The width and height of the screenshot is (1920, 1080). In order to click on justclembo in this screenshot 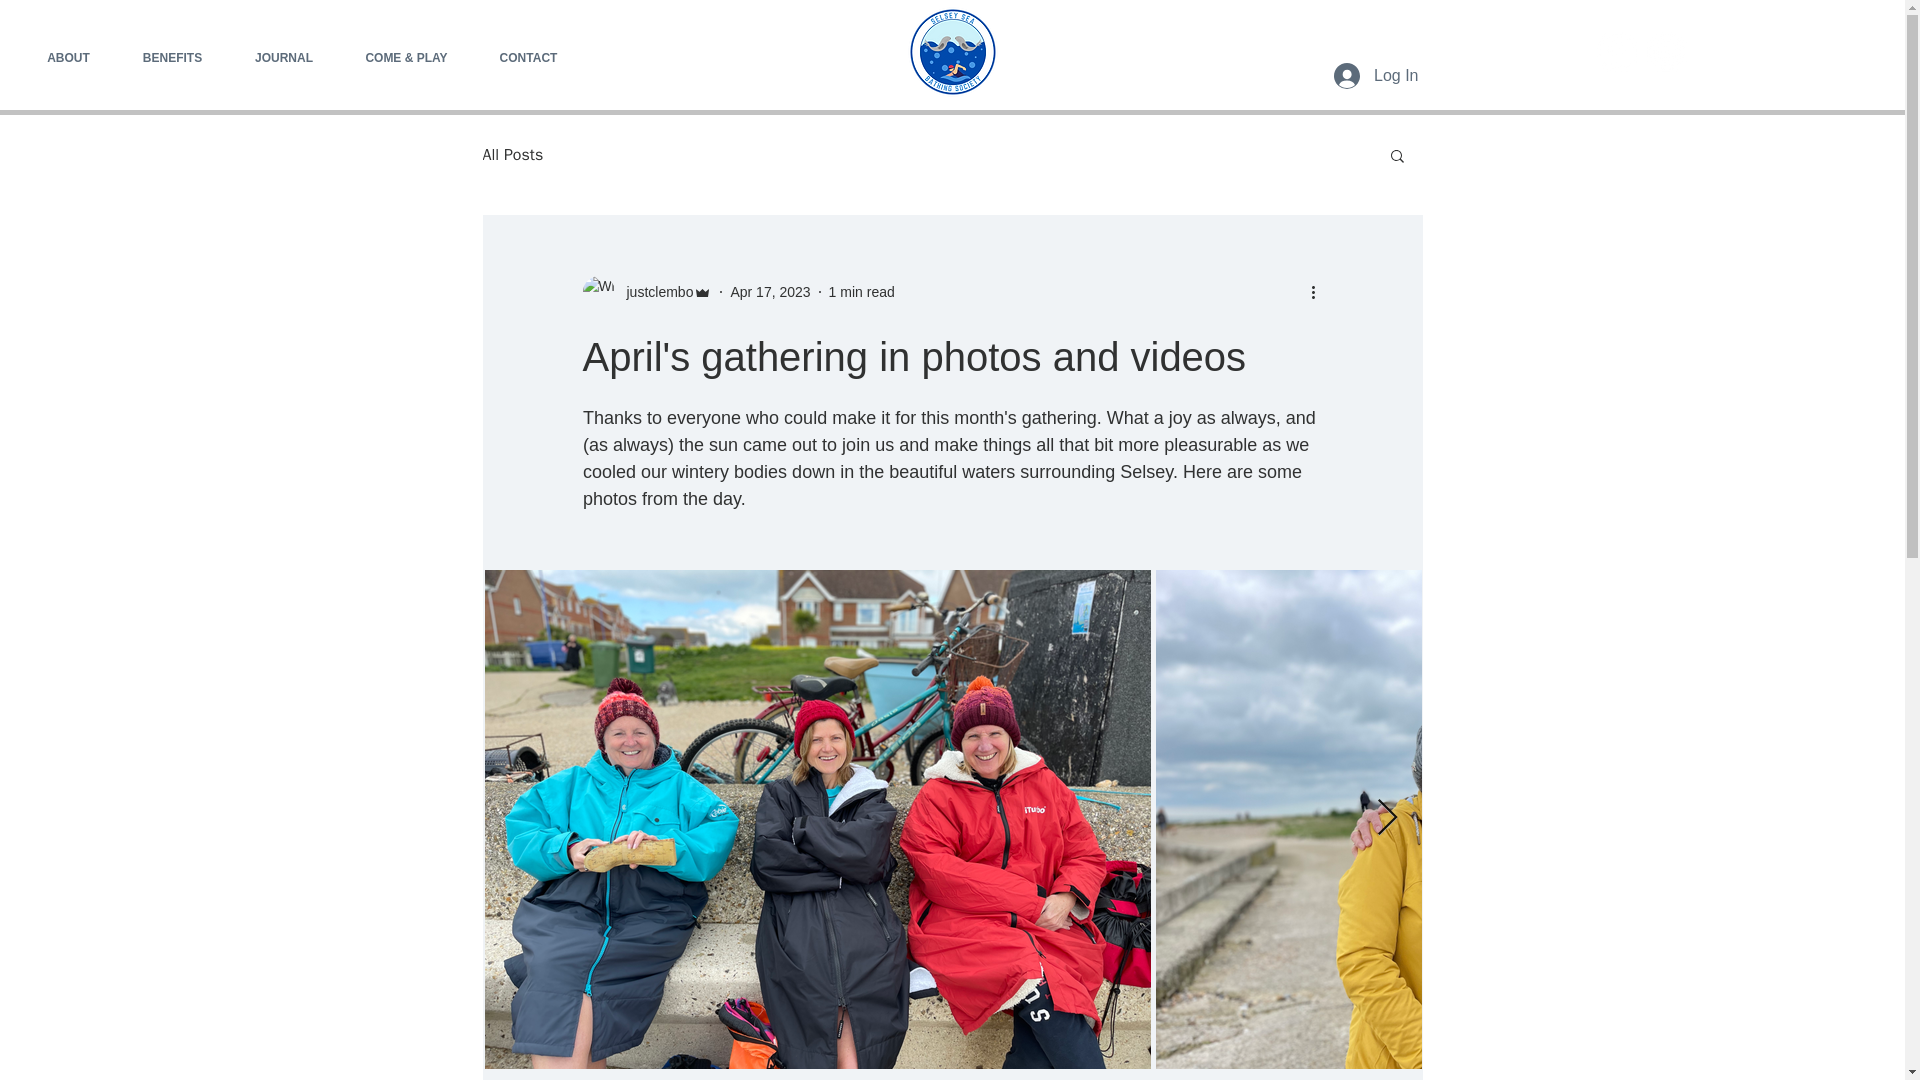, I will do `click(646, 292)`.